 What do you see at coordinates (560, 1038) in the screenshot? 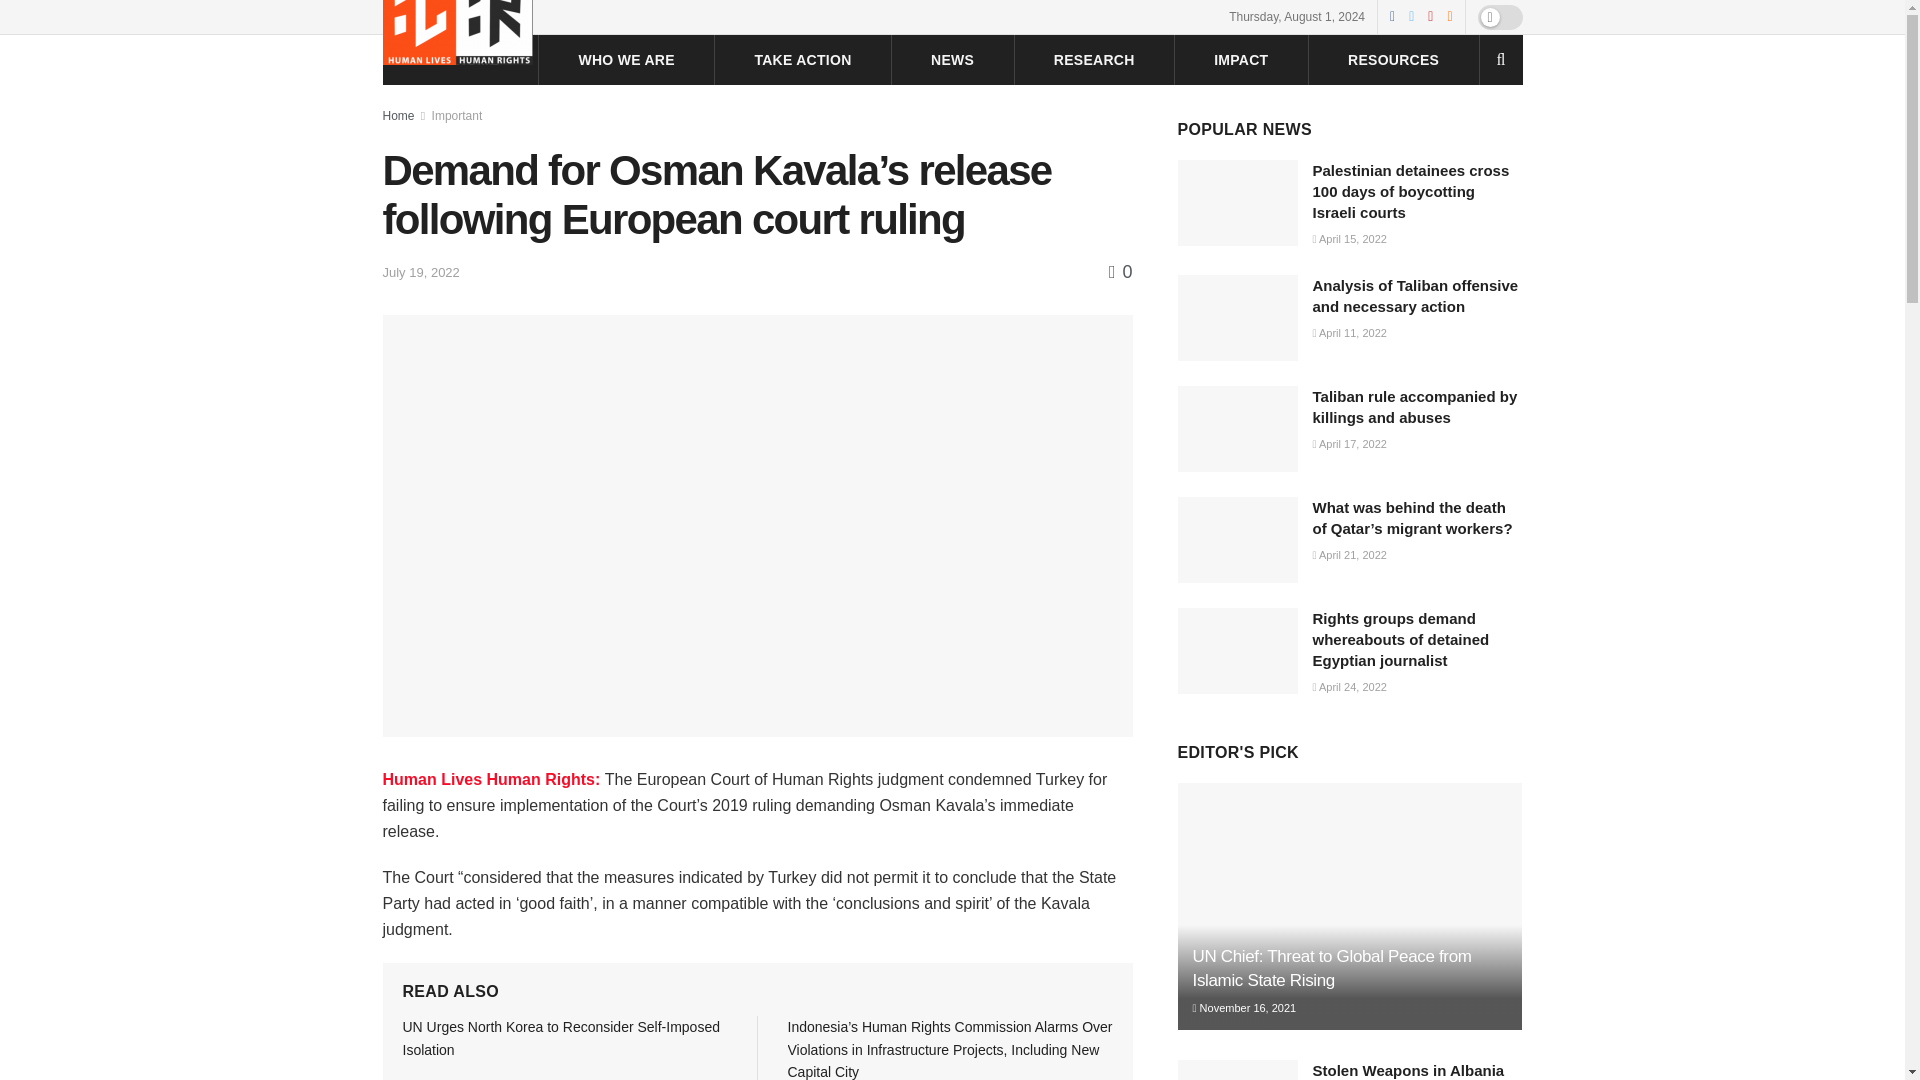
I see `UN Urges North Korea to Reconsider Self-Imposed Isolation` at bounding box center [560, 1038].